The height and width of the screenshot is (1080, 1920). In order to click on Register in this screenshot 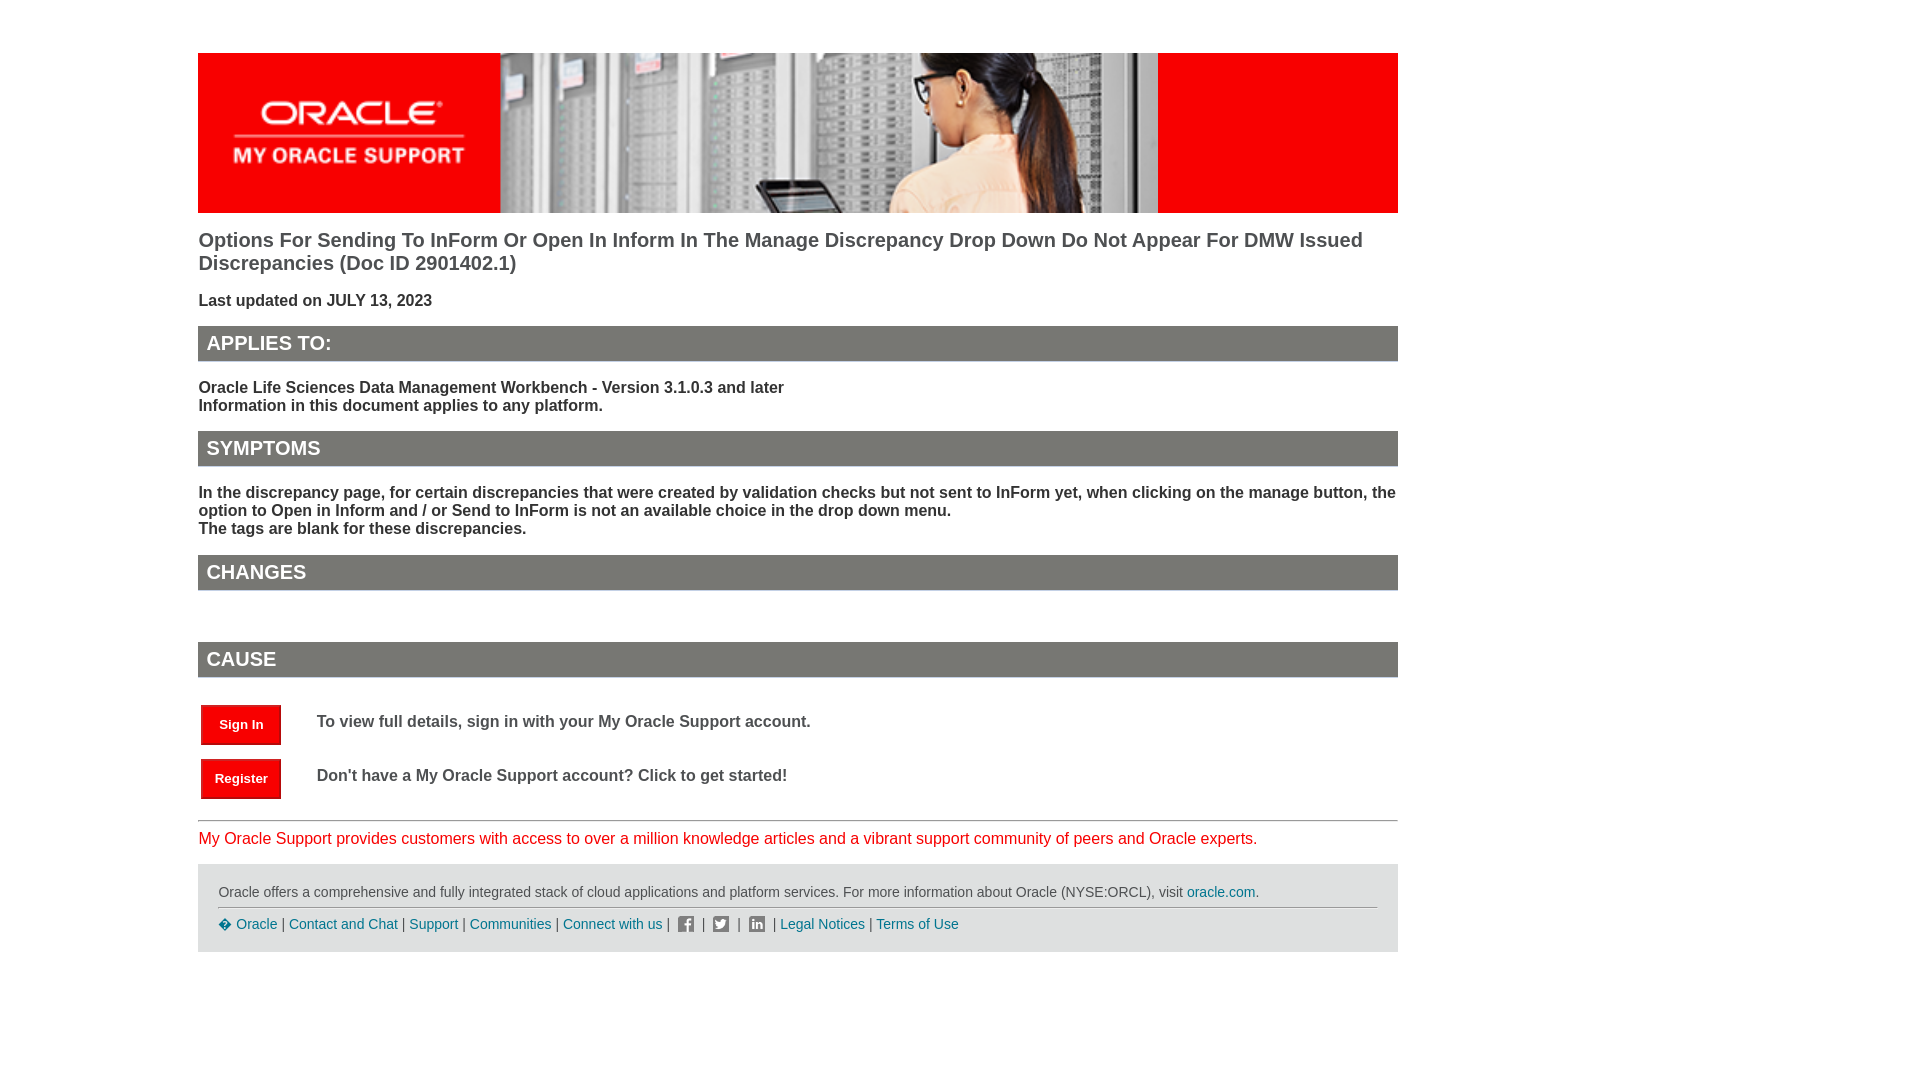, I will do `click(240, 779)`.